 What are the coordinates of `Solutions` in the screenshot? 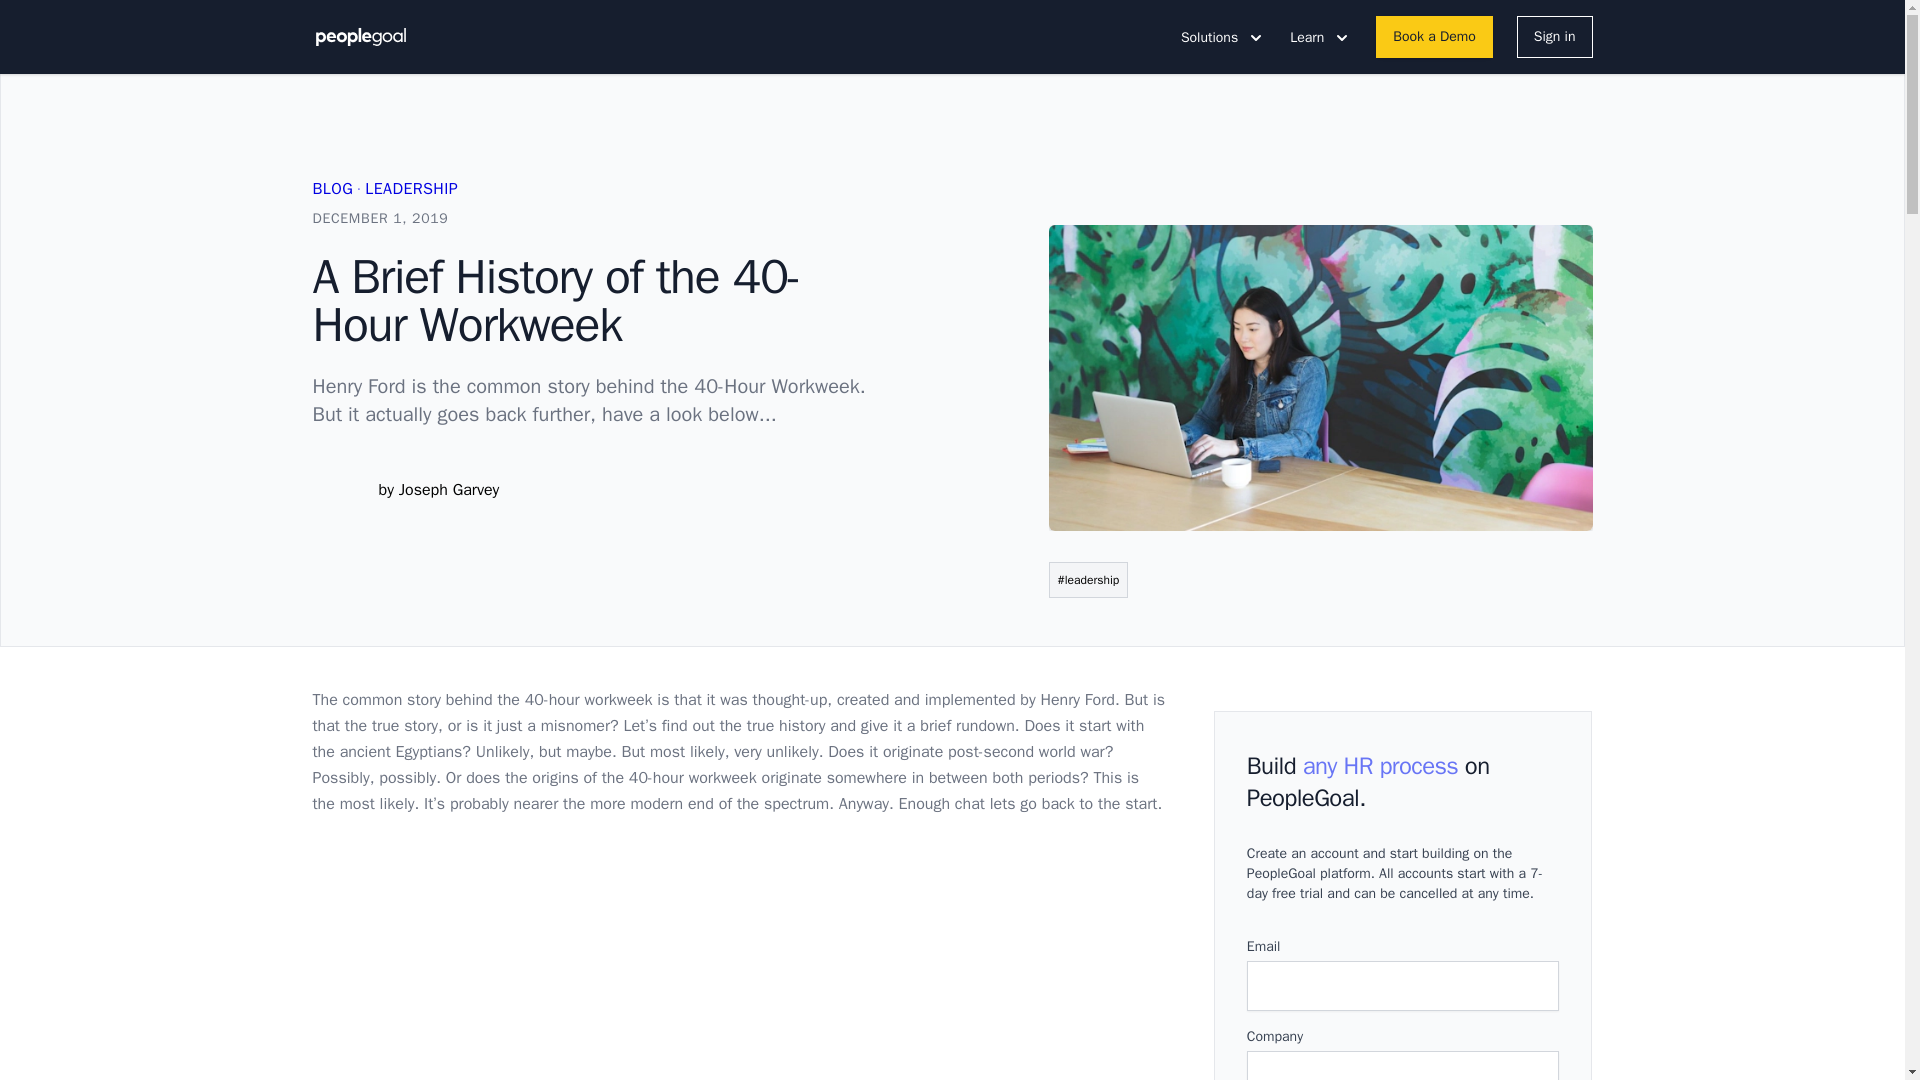 It's located at (1222, 37).